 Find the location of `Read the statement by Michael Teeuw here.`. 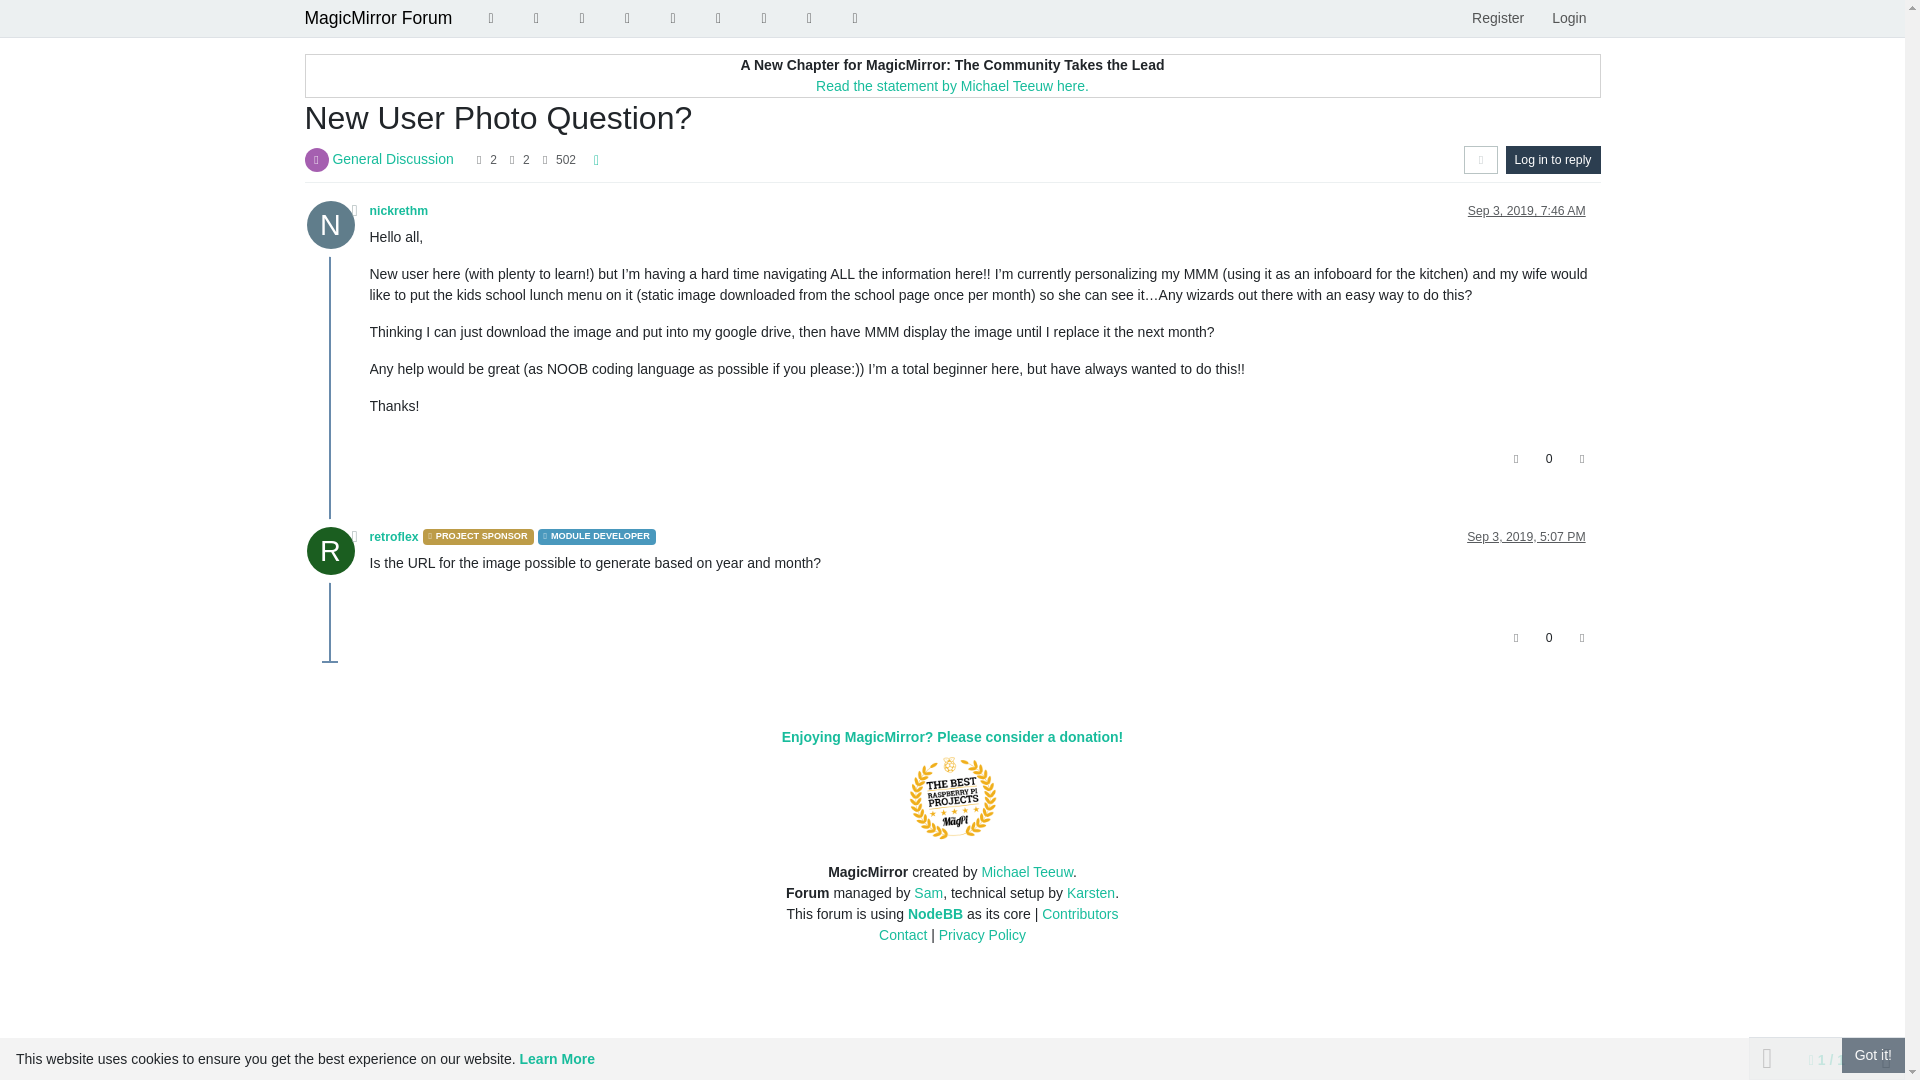

Read the statement by Michael Teeuw here. is located at coordinates (952, 85).